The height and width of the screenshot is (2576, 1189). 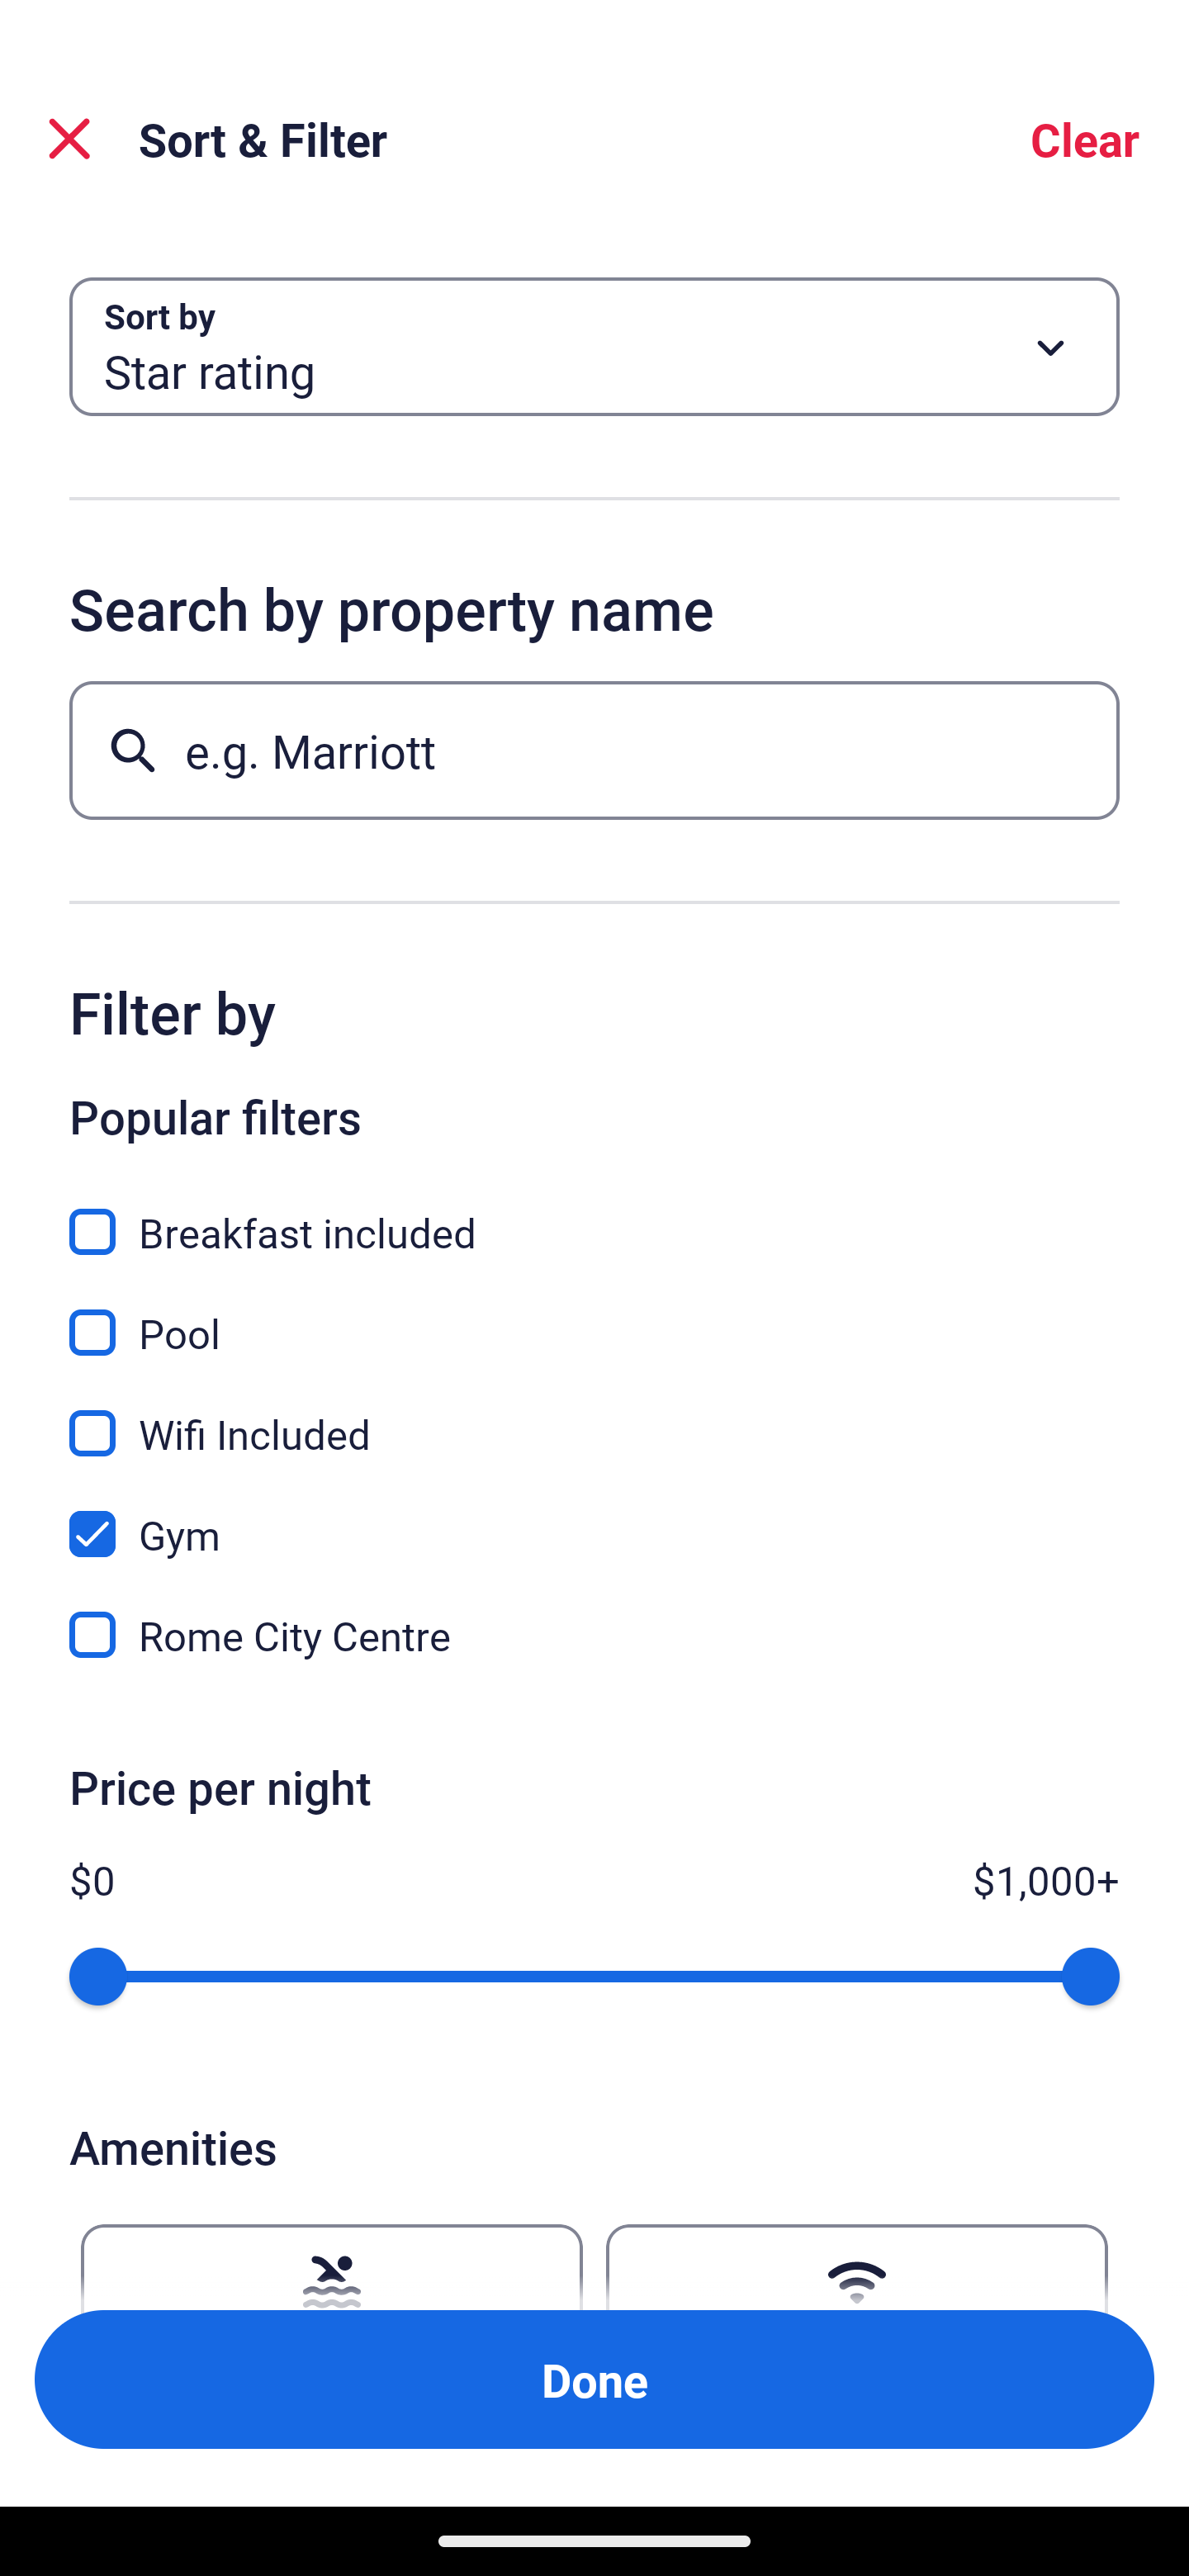 What do you see at coordinates (594, 1635) in the screenshot?
I see `Rome City Centre, Rome City Centre` at bounding box center [594, 1635].